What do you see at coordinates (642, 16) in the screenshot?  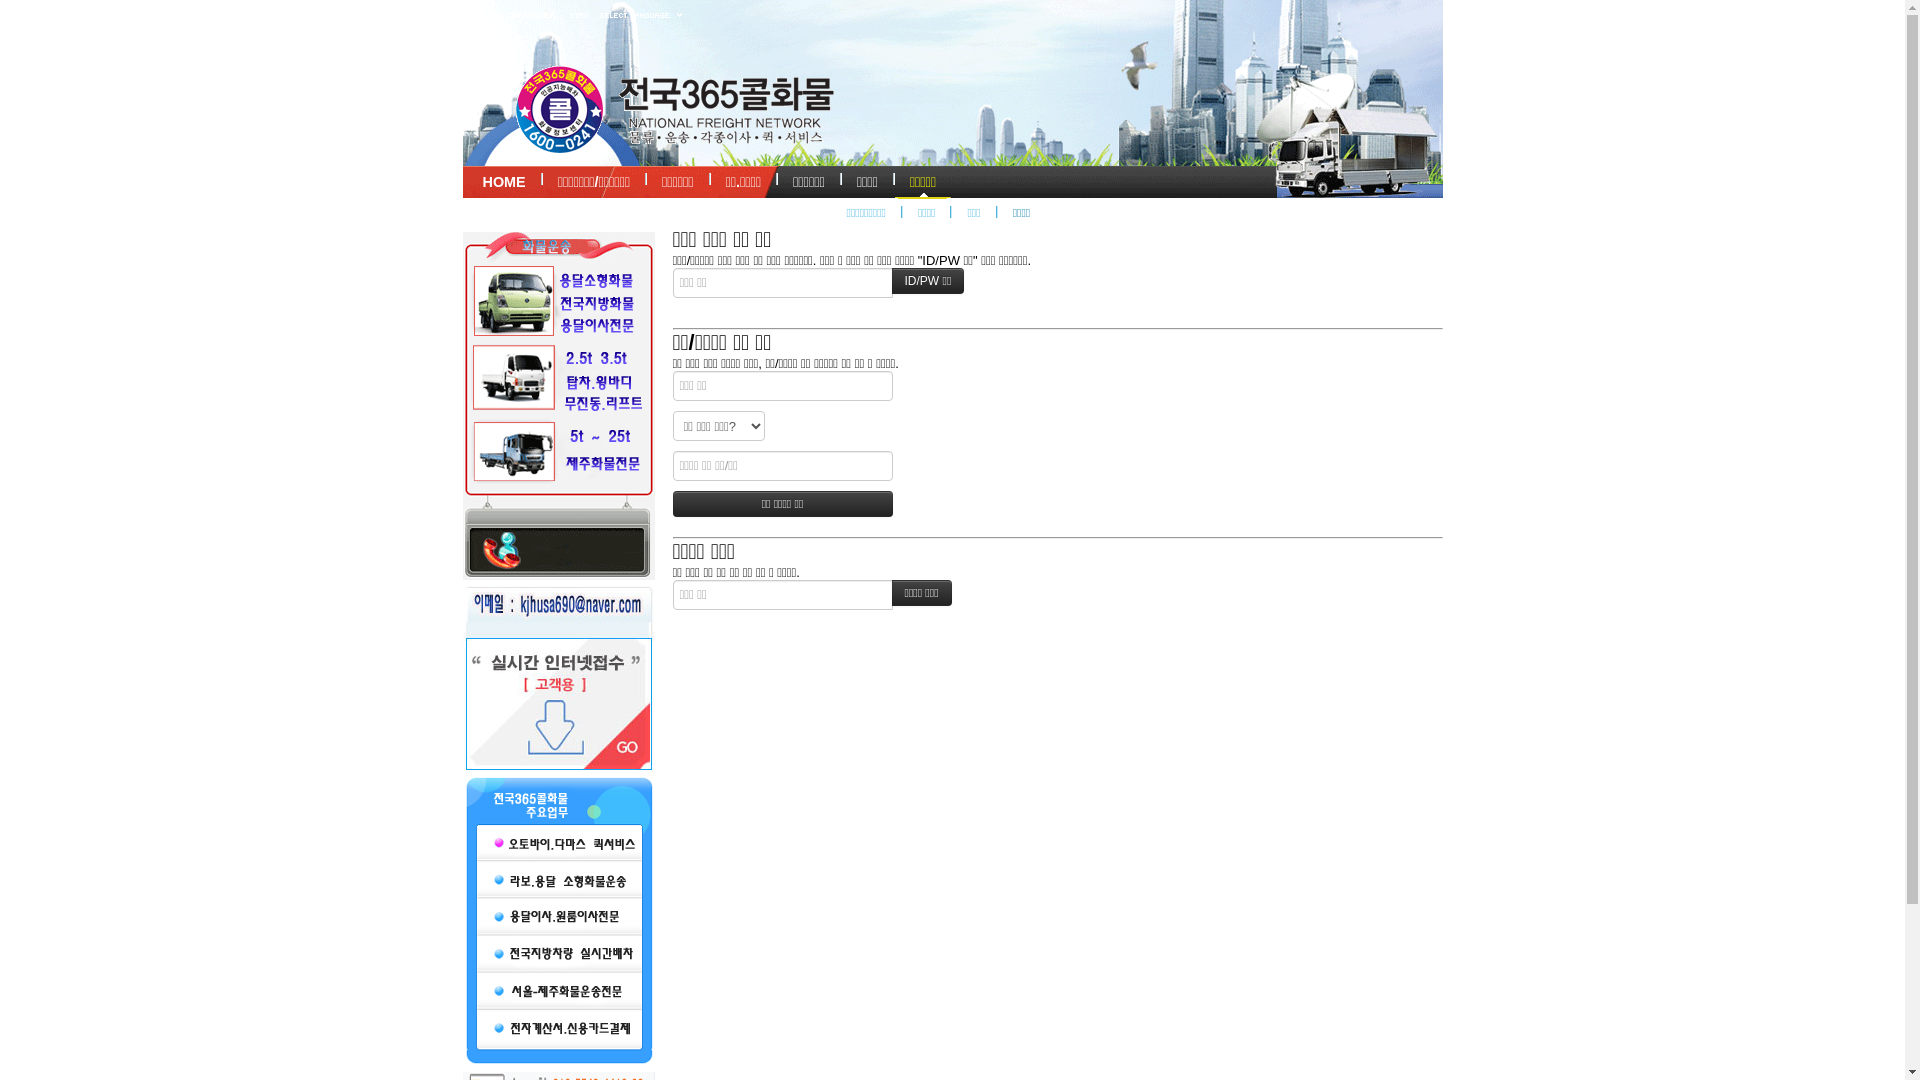 I see `Select Language` at bounding box center [642, 16].